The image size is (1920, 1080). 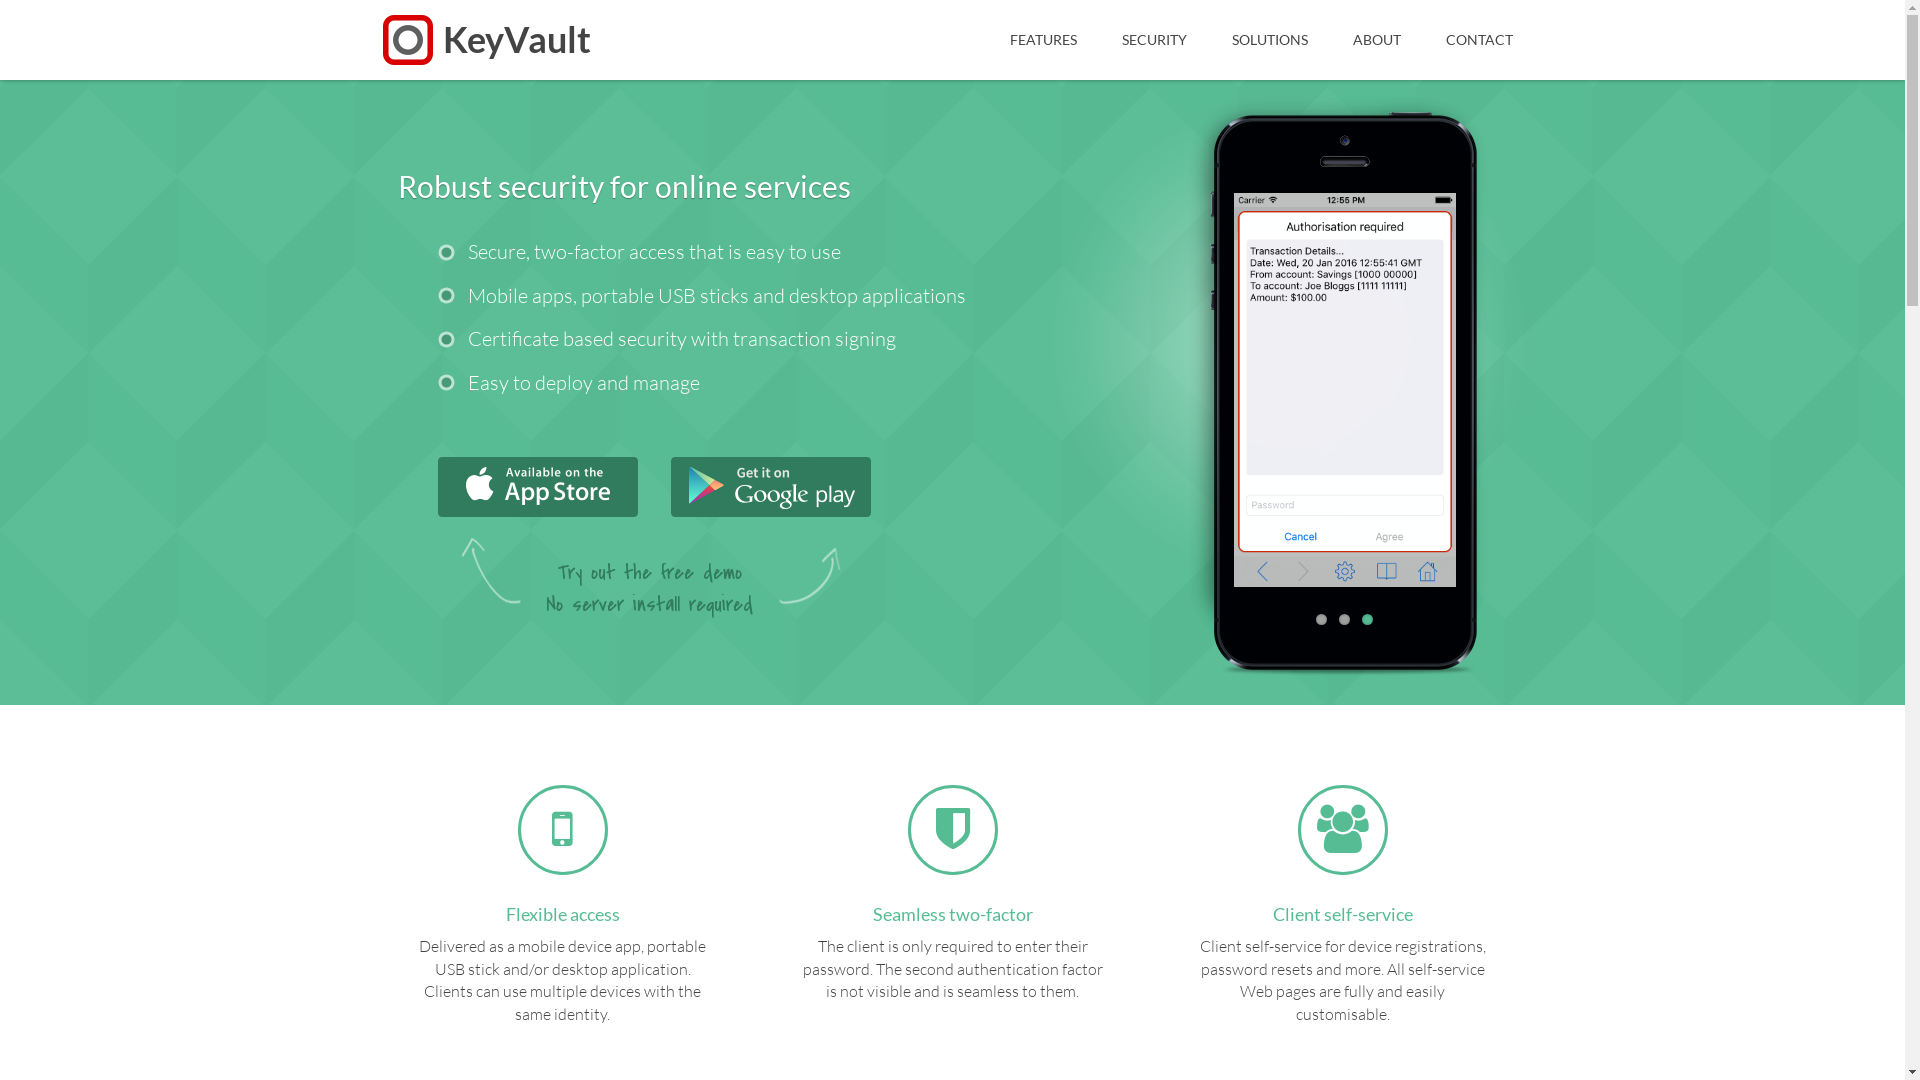 I want to click on 2, so click(x=1344, y=620).